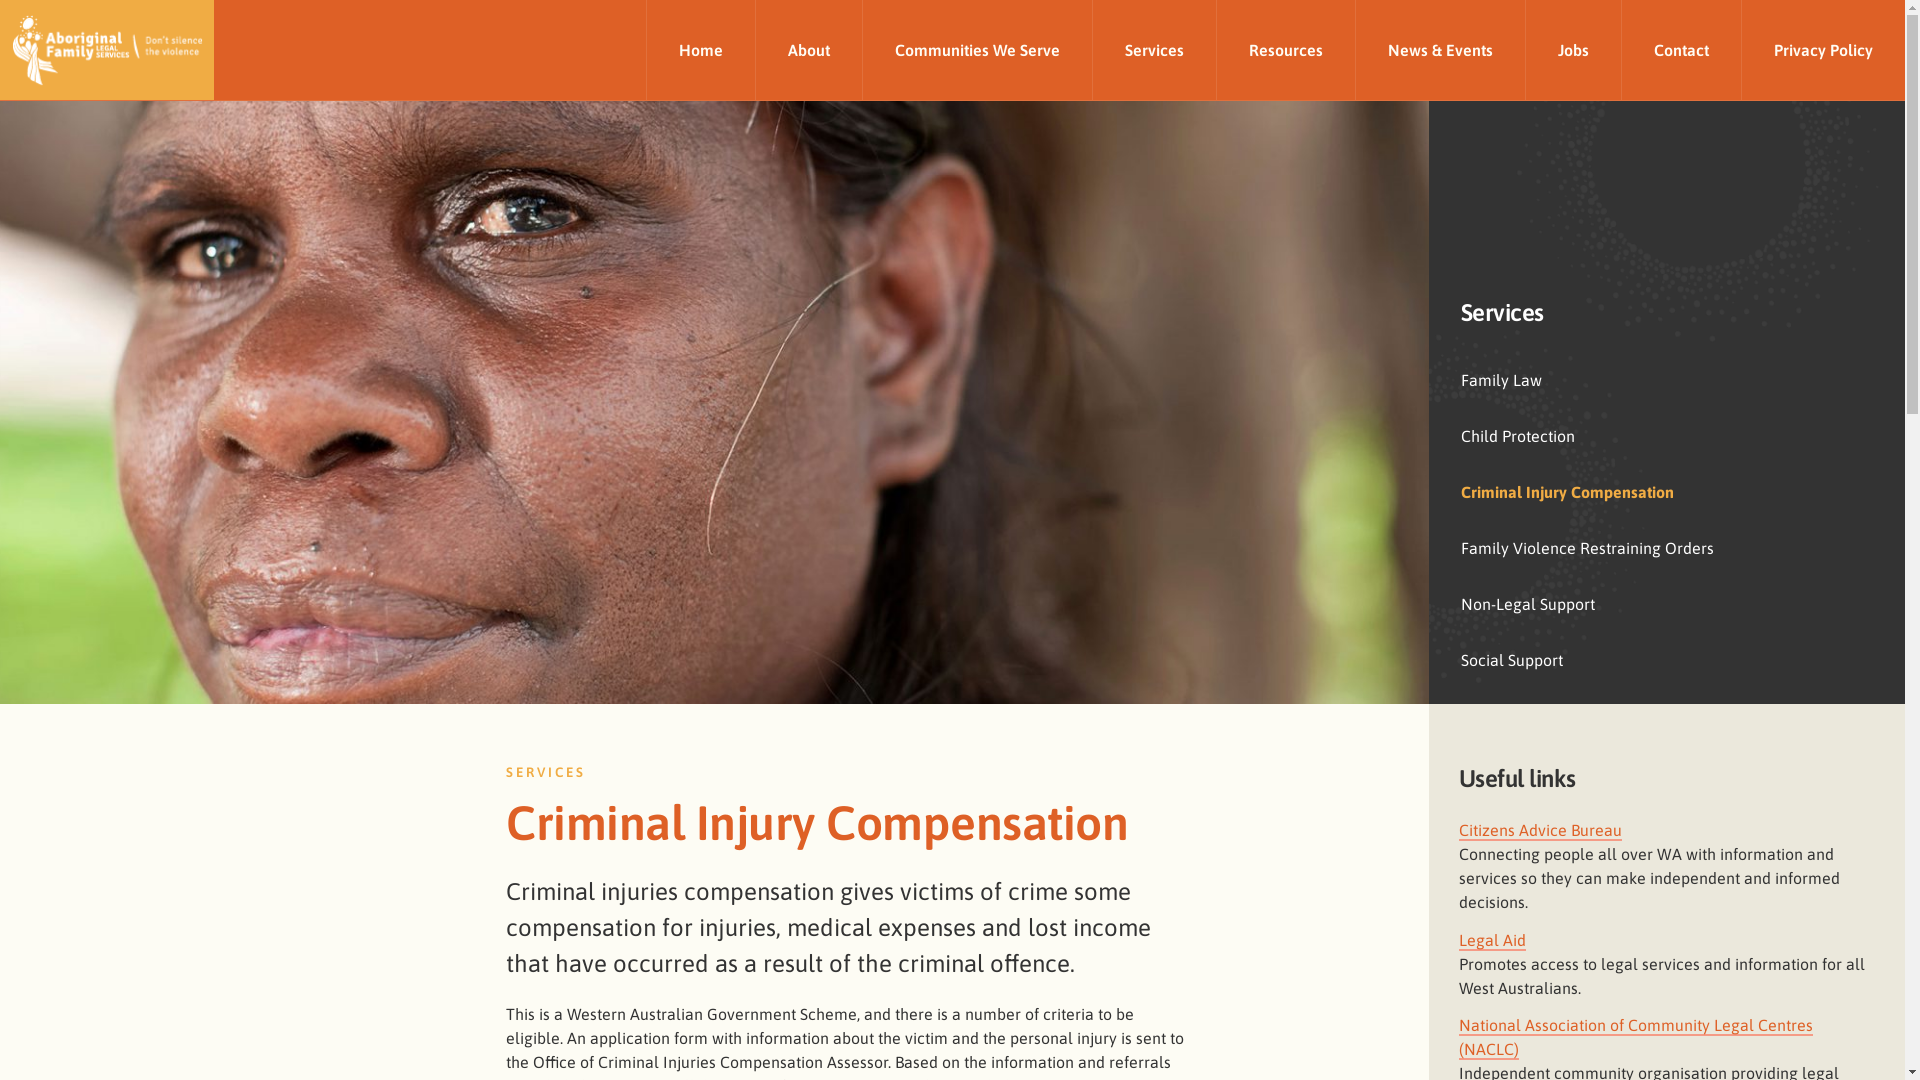 Image resolution: width=1920 pixels, height=1080 pixels. What do you see at coordinates (1286, 50) in the screenshot?
I see `Resources` at bounding box center [1286, 50].